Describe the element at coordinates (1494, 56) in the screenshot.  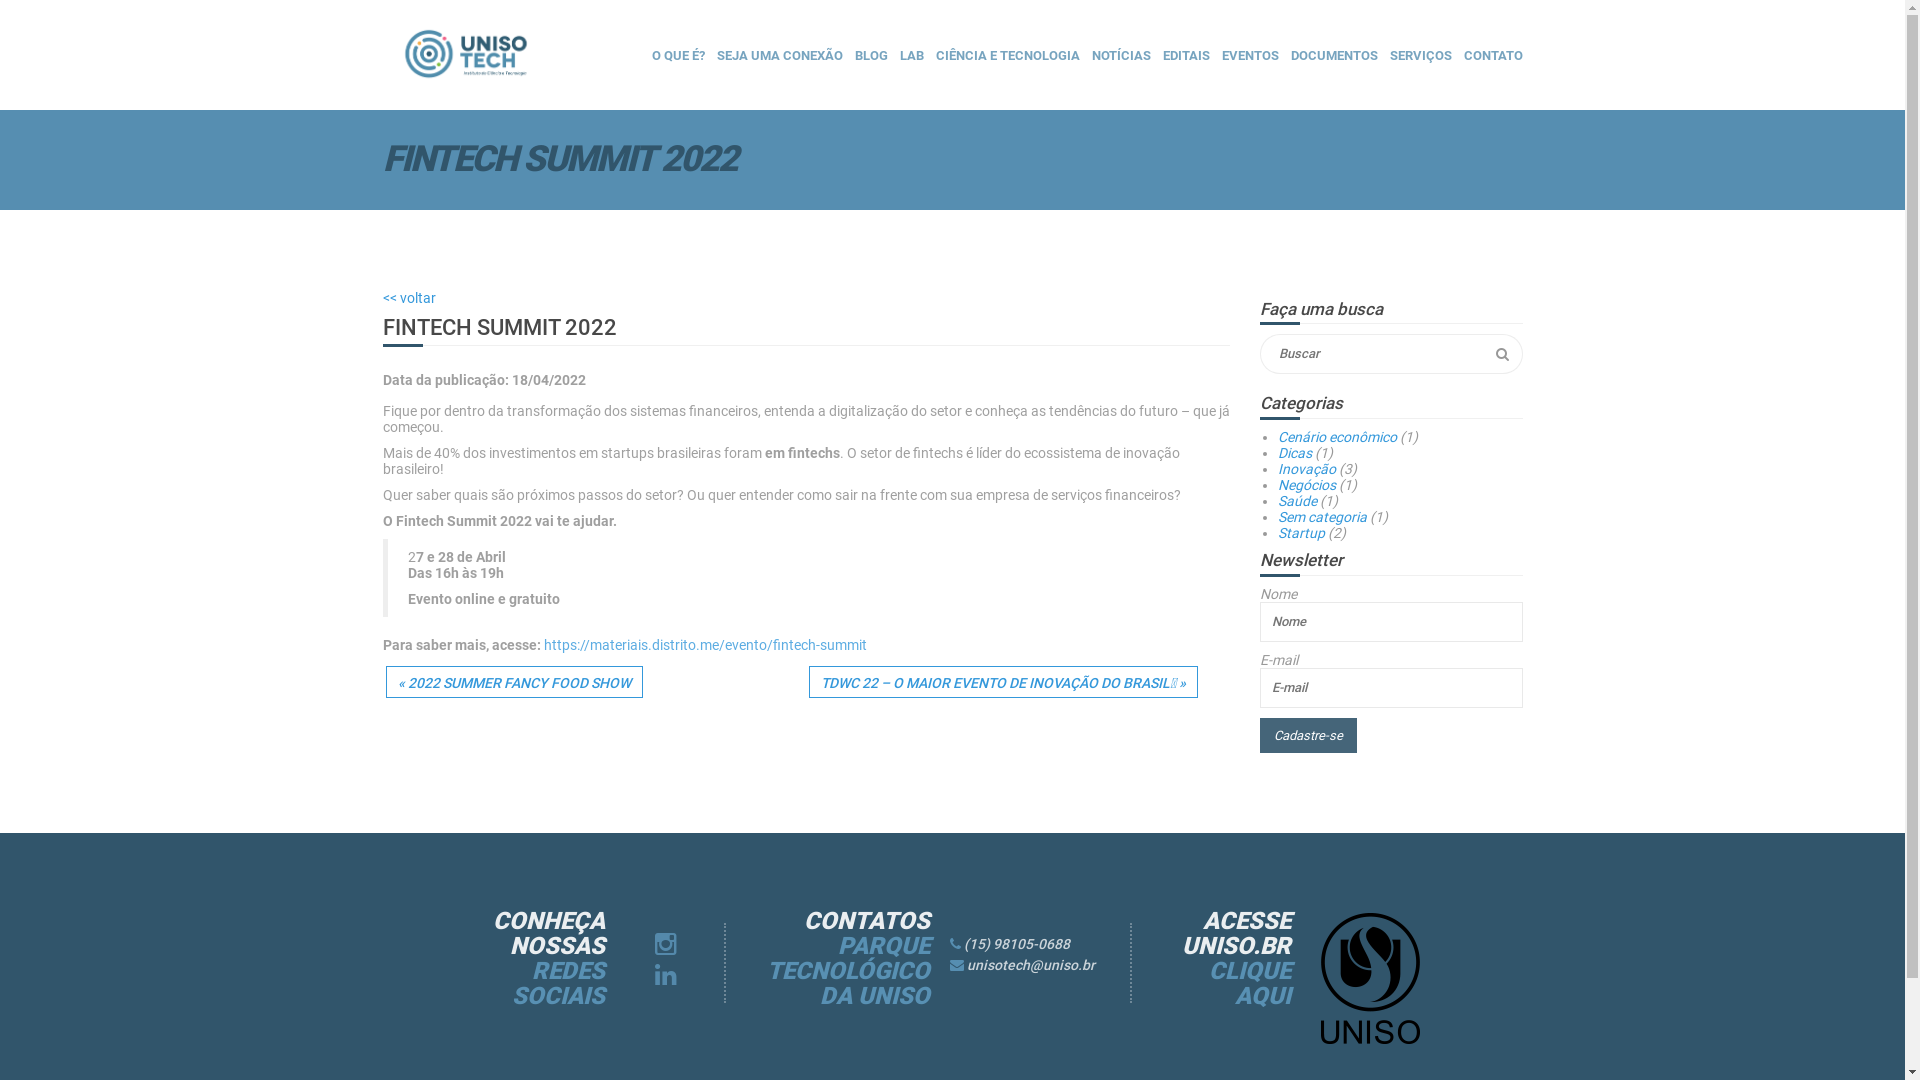
I see `CONTATO` at that location.